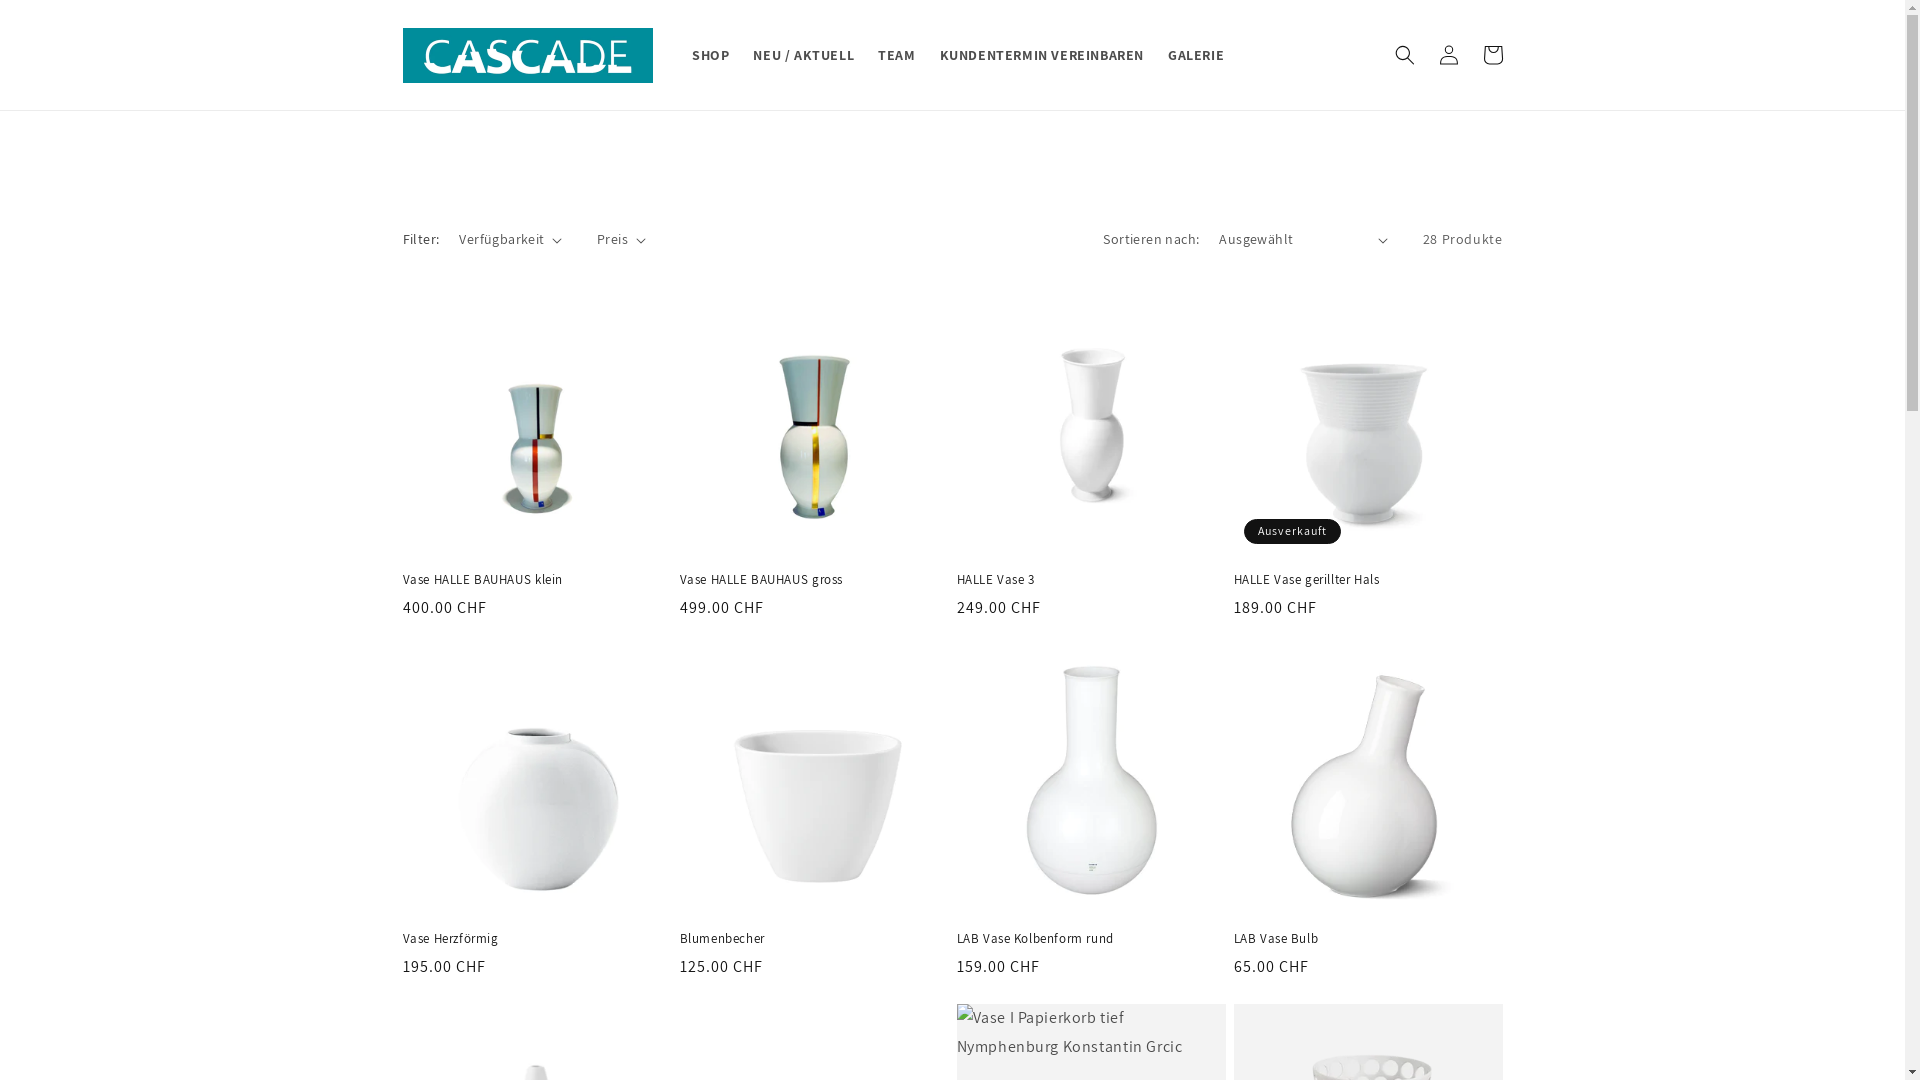 This screenshot has width=1920, height=1080. Describe the element at coordinates (1090, 580) in the screenshot. I see `HALLE Vase 3` at that location.